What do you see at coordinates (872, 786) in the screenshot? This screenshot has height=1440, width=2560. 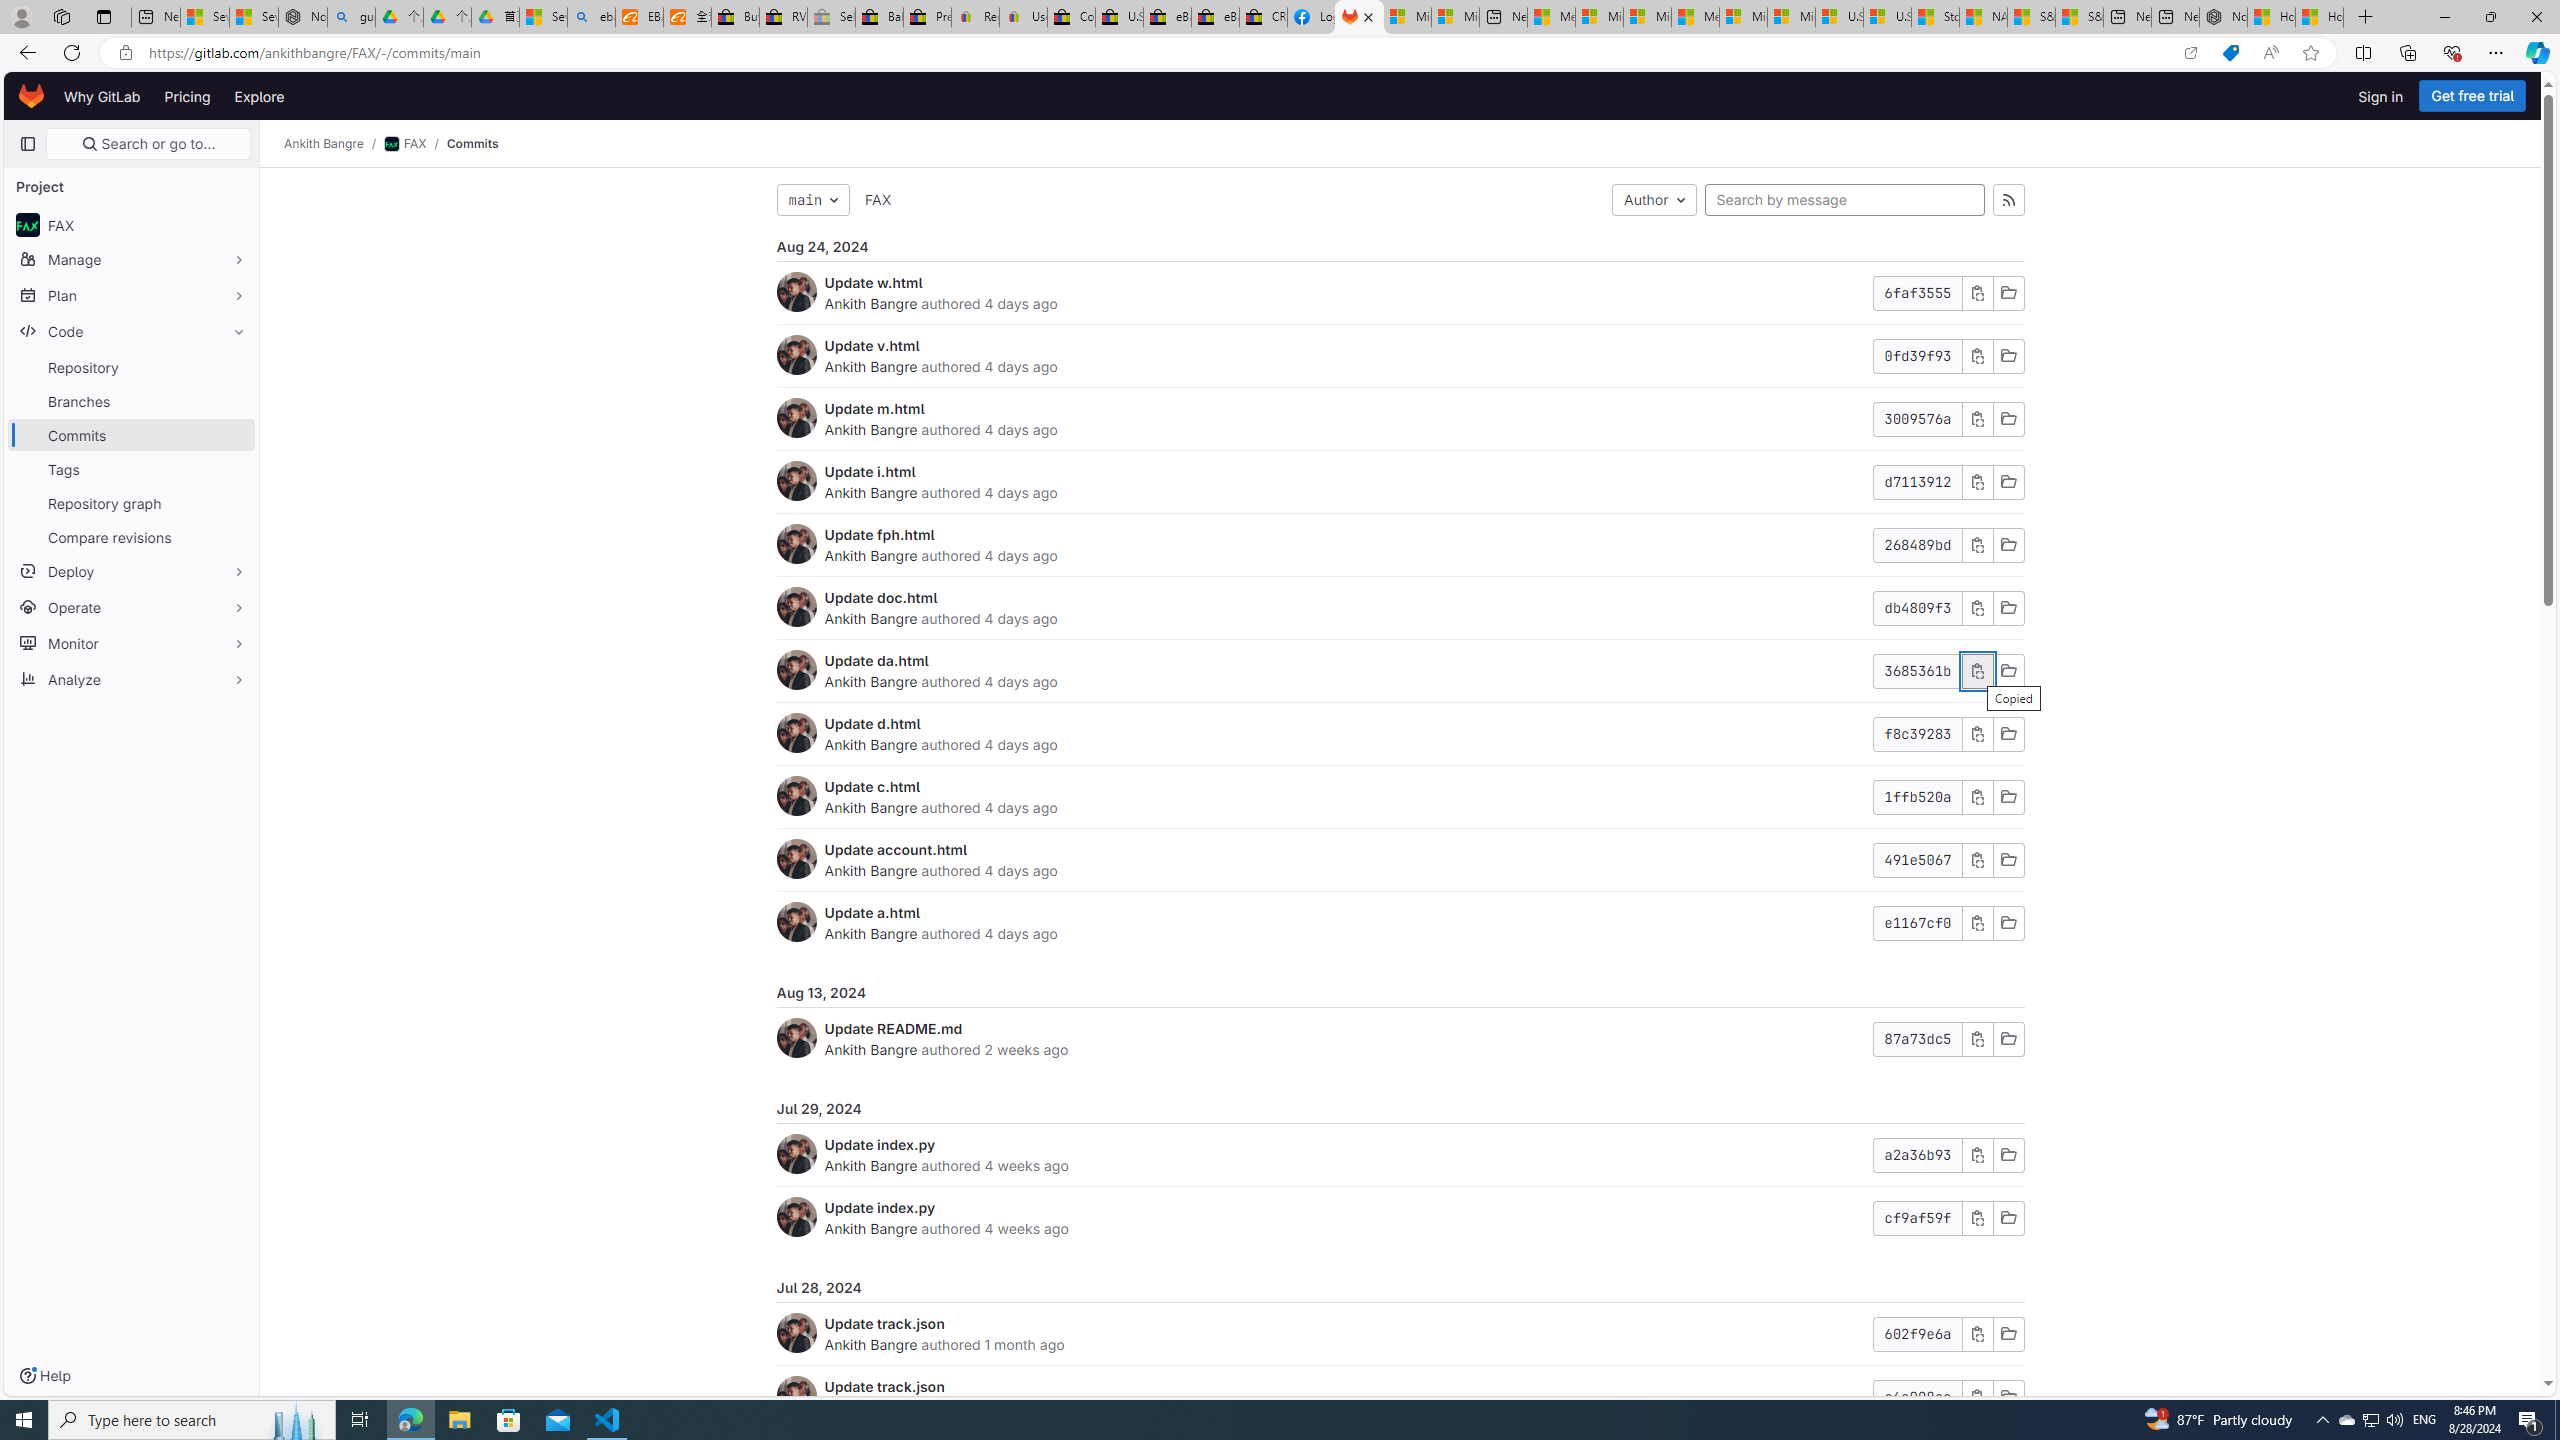 I see `Update c.html` at bounding box center [872, 786].